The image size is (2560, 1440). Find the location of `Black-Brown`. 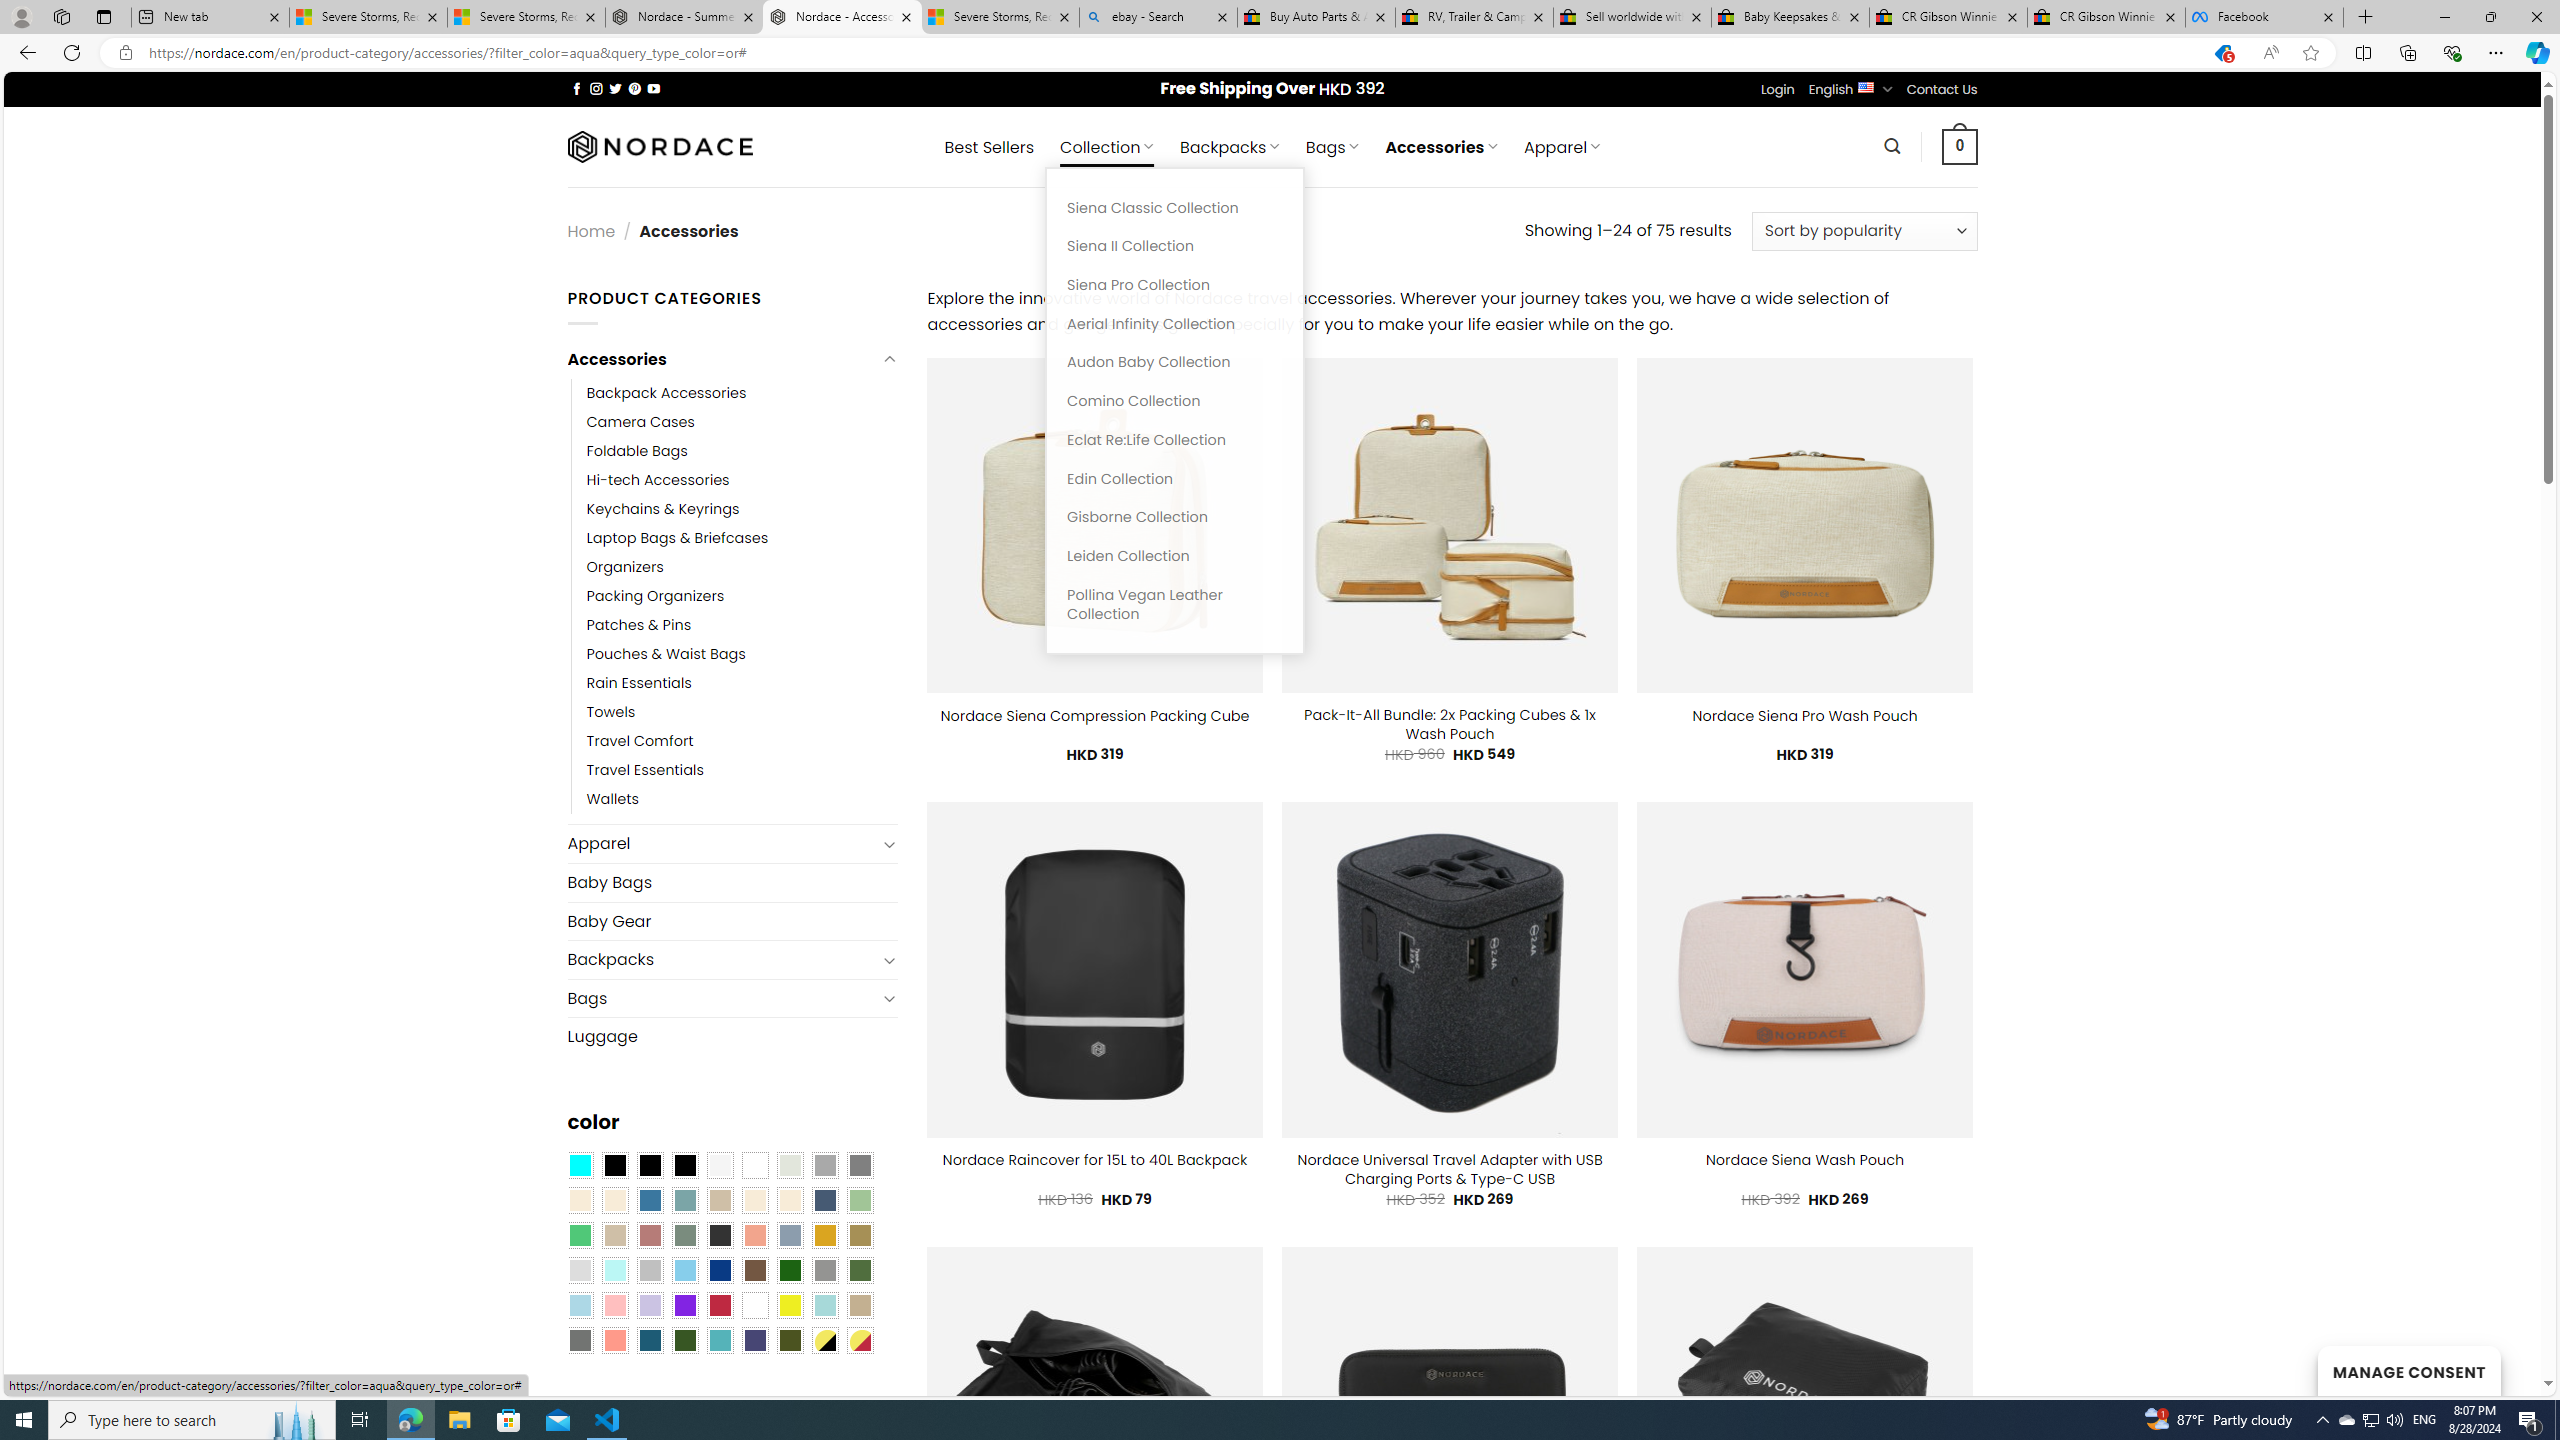

Black-Brown is located at coordinates (684, 1164).